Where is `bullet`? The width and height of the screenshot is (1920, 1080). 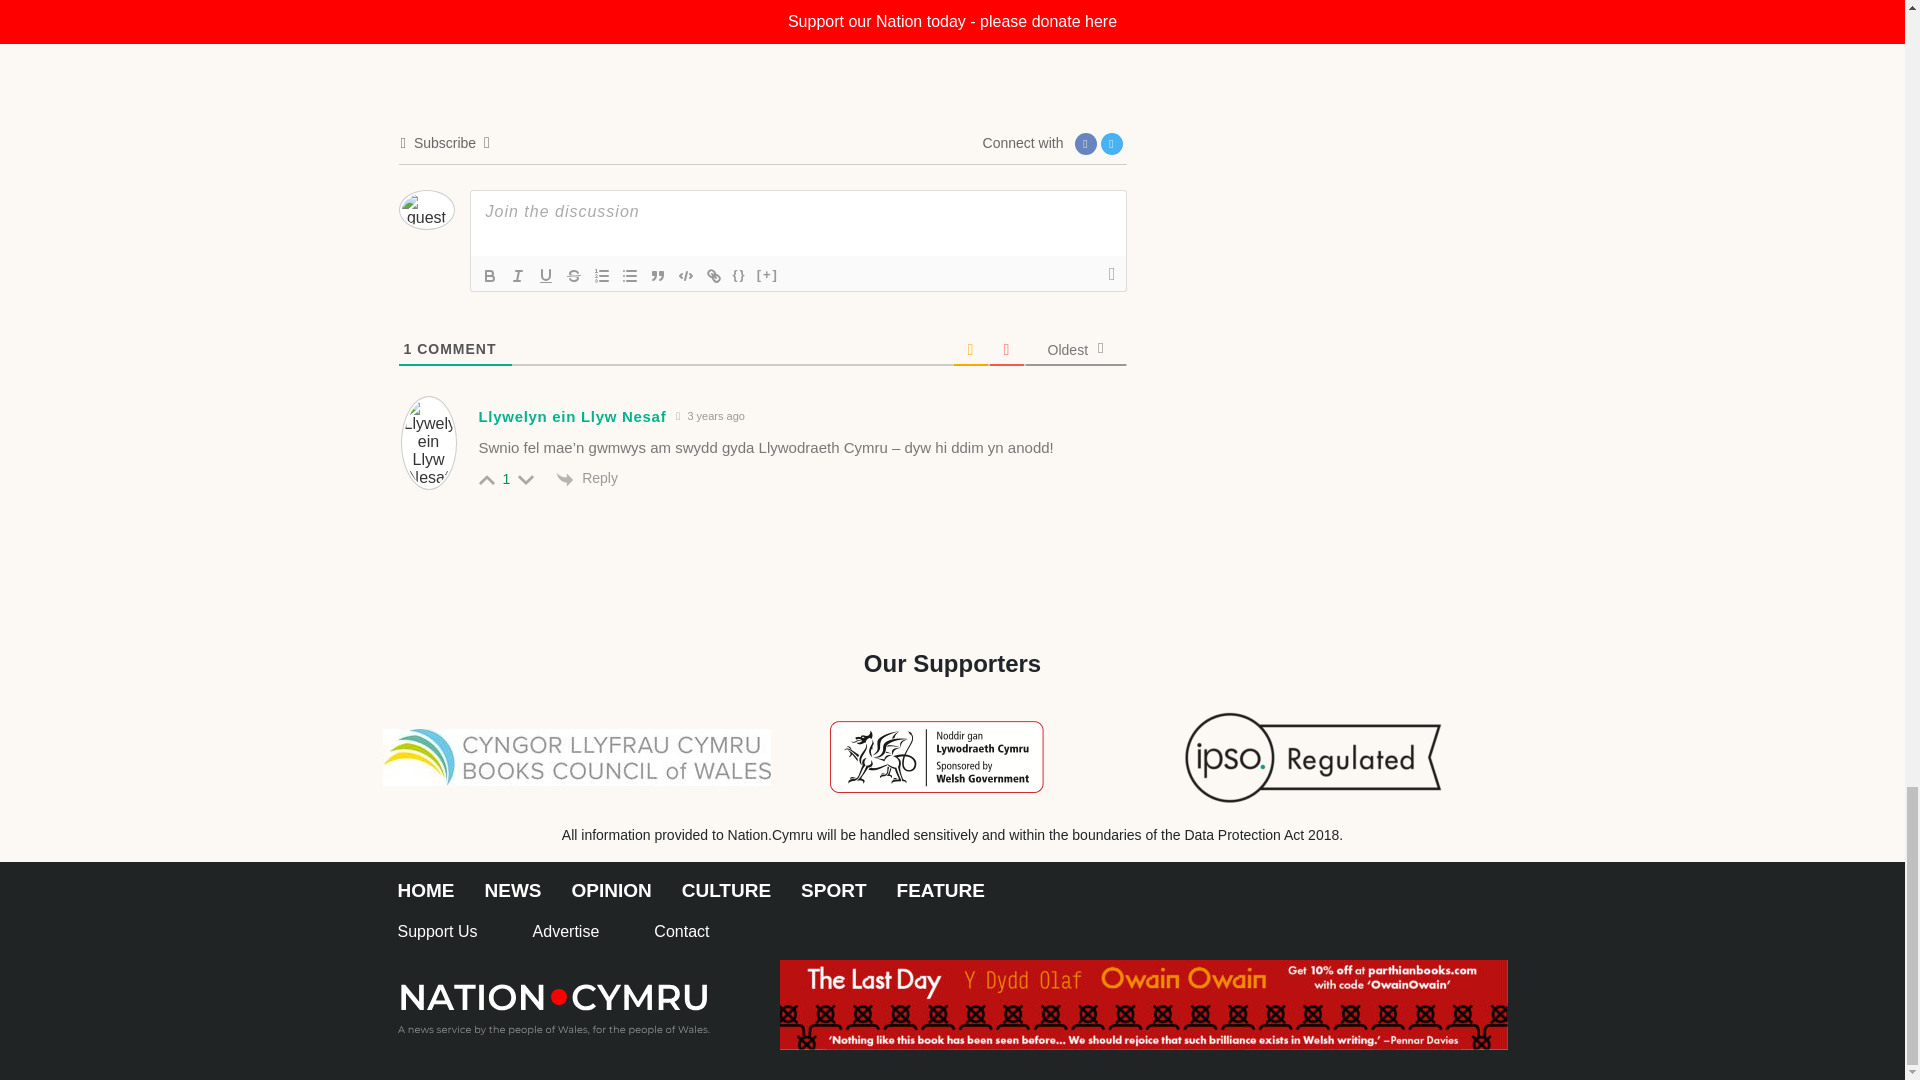 bullet is located at coordinates (630, 276).